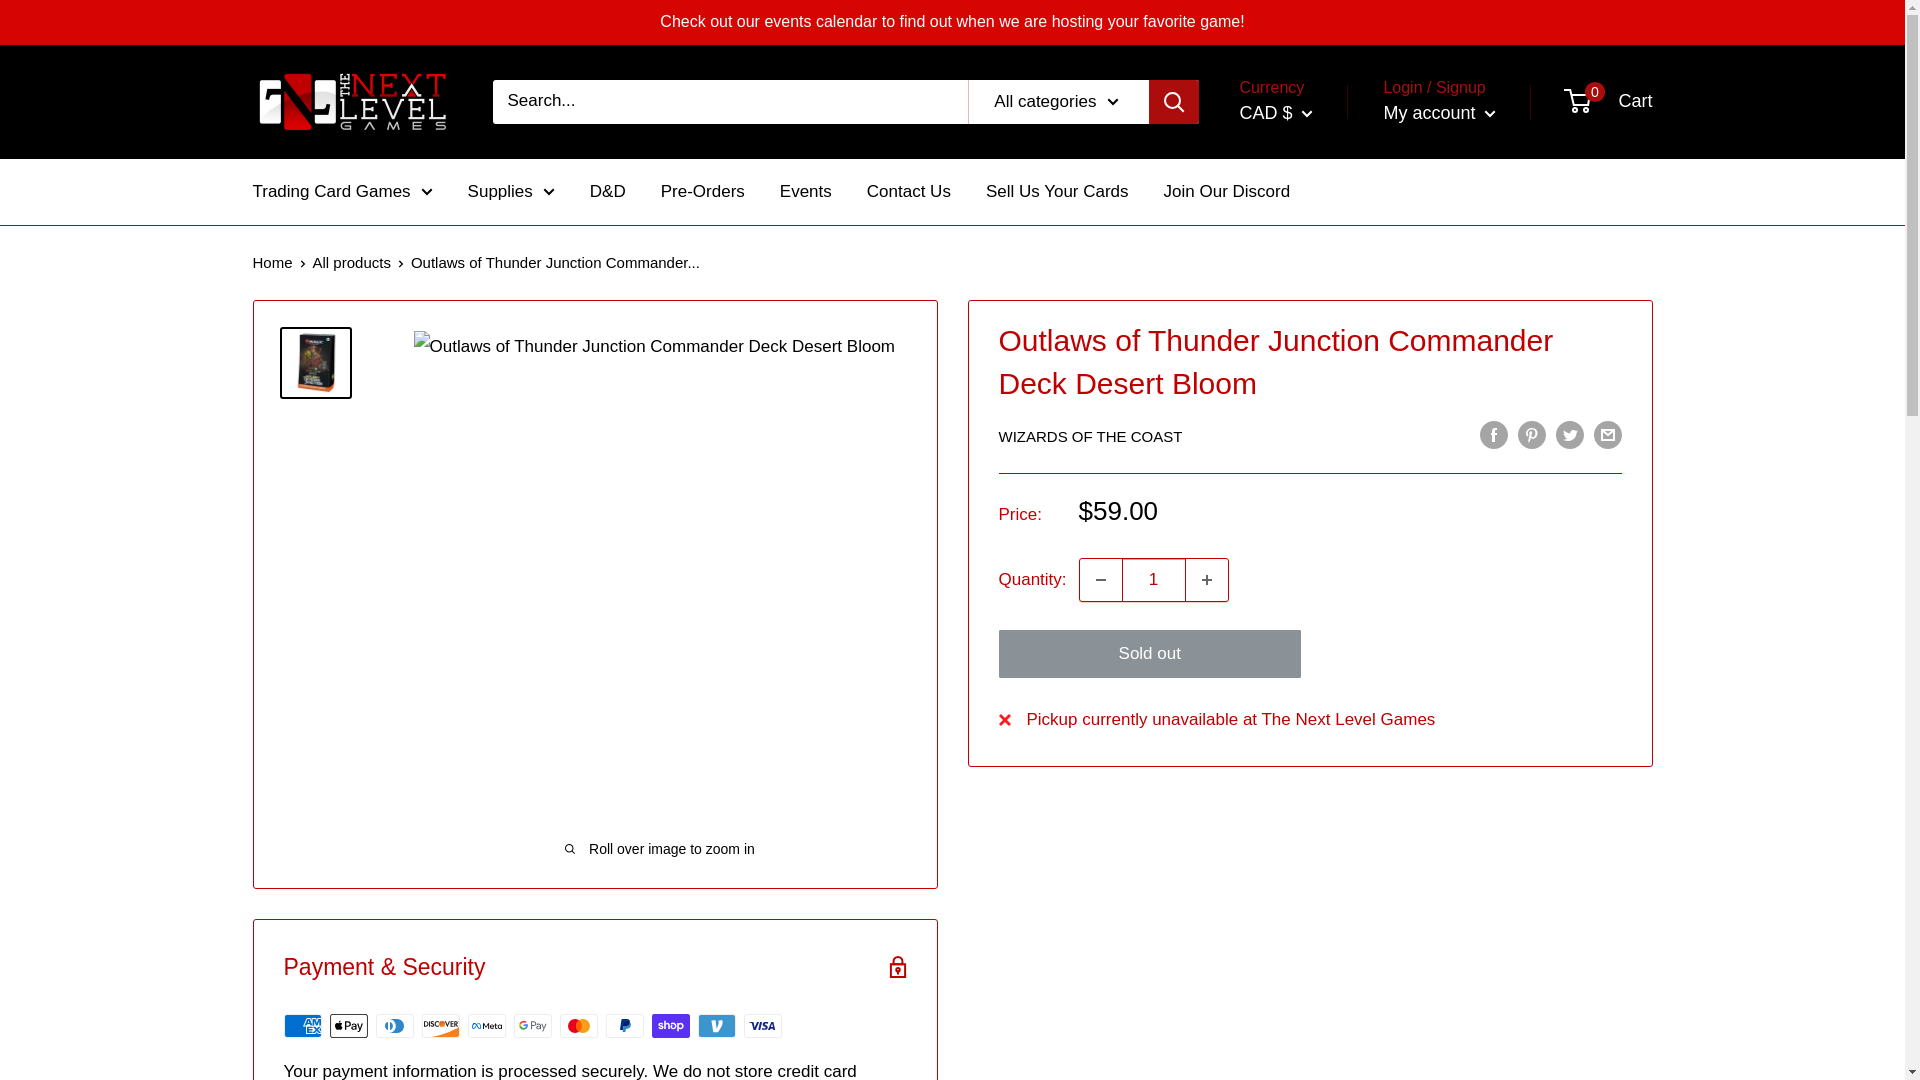 The height and width of the screenshot is (1080, 1920). I want to click on 1, so click(1154, 580).